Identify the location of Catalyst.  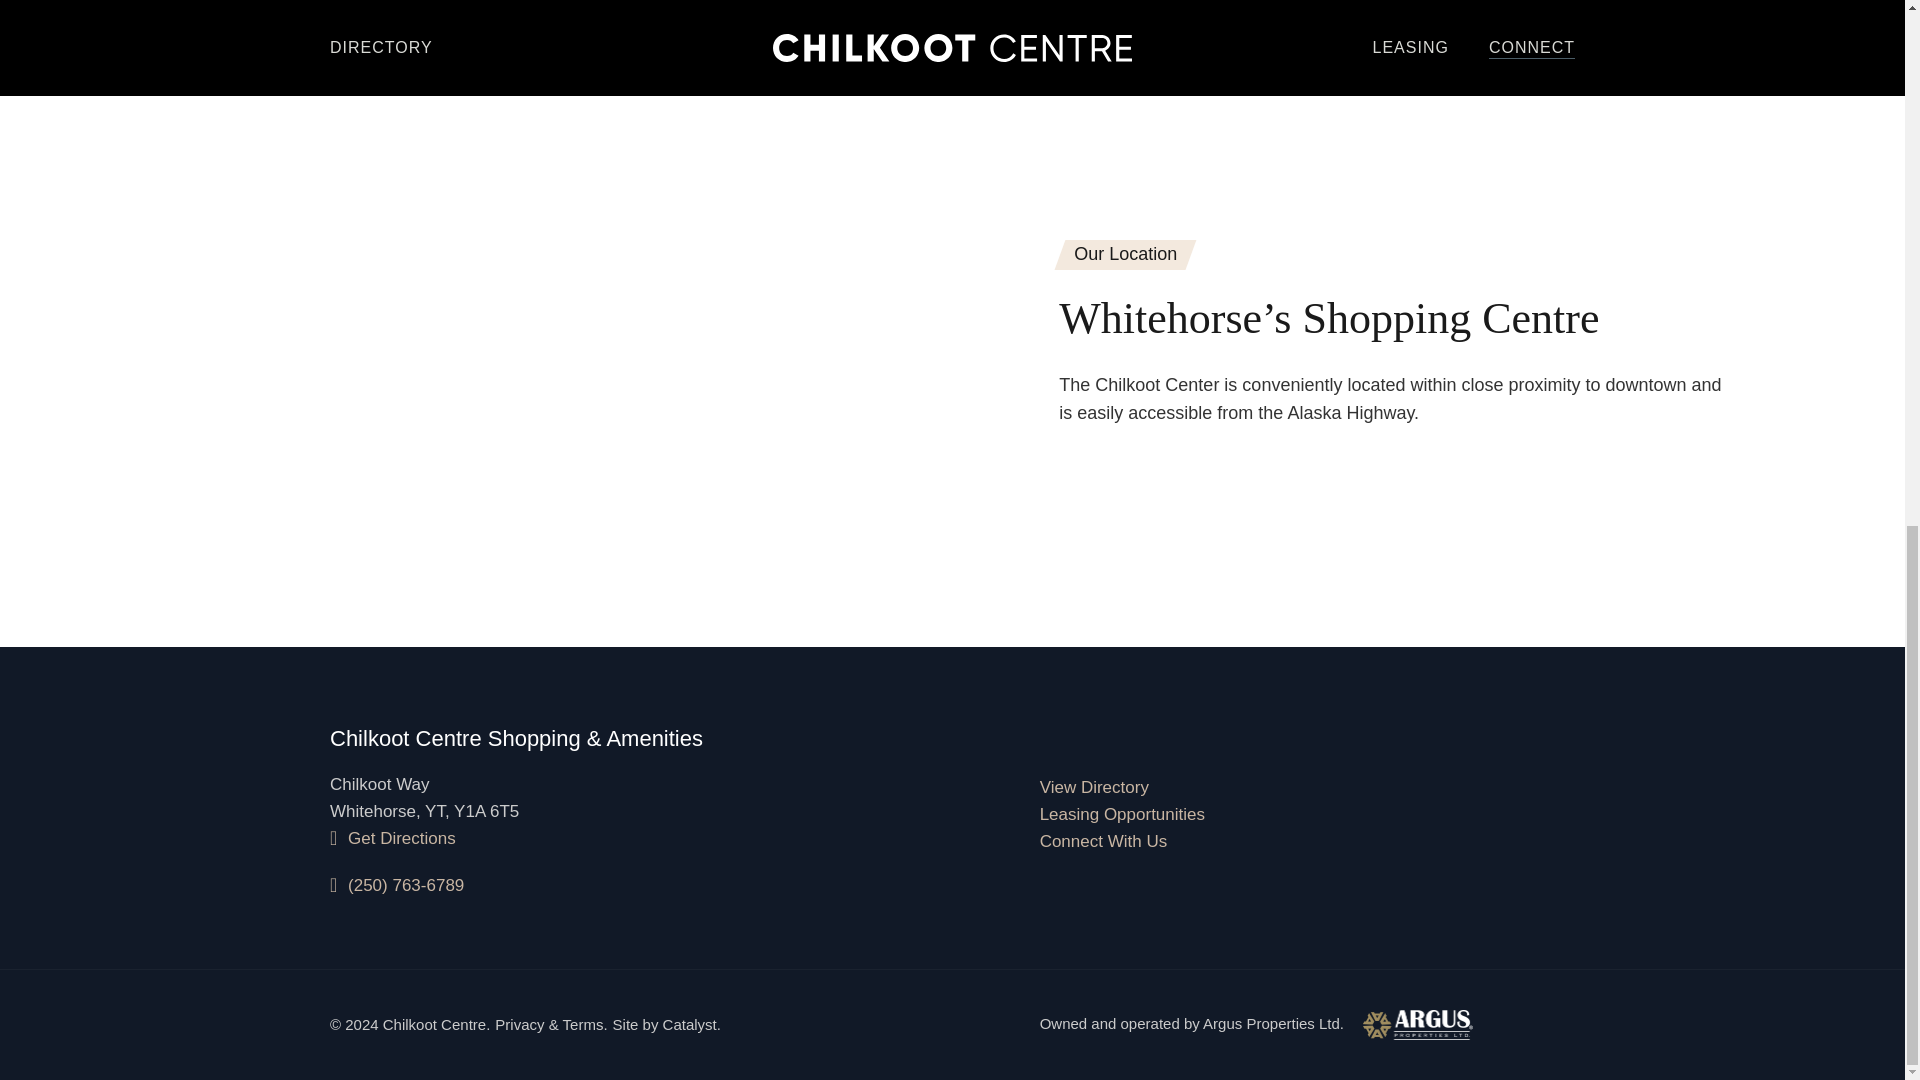
(689, 1024).